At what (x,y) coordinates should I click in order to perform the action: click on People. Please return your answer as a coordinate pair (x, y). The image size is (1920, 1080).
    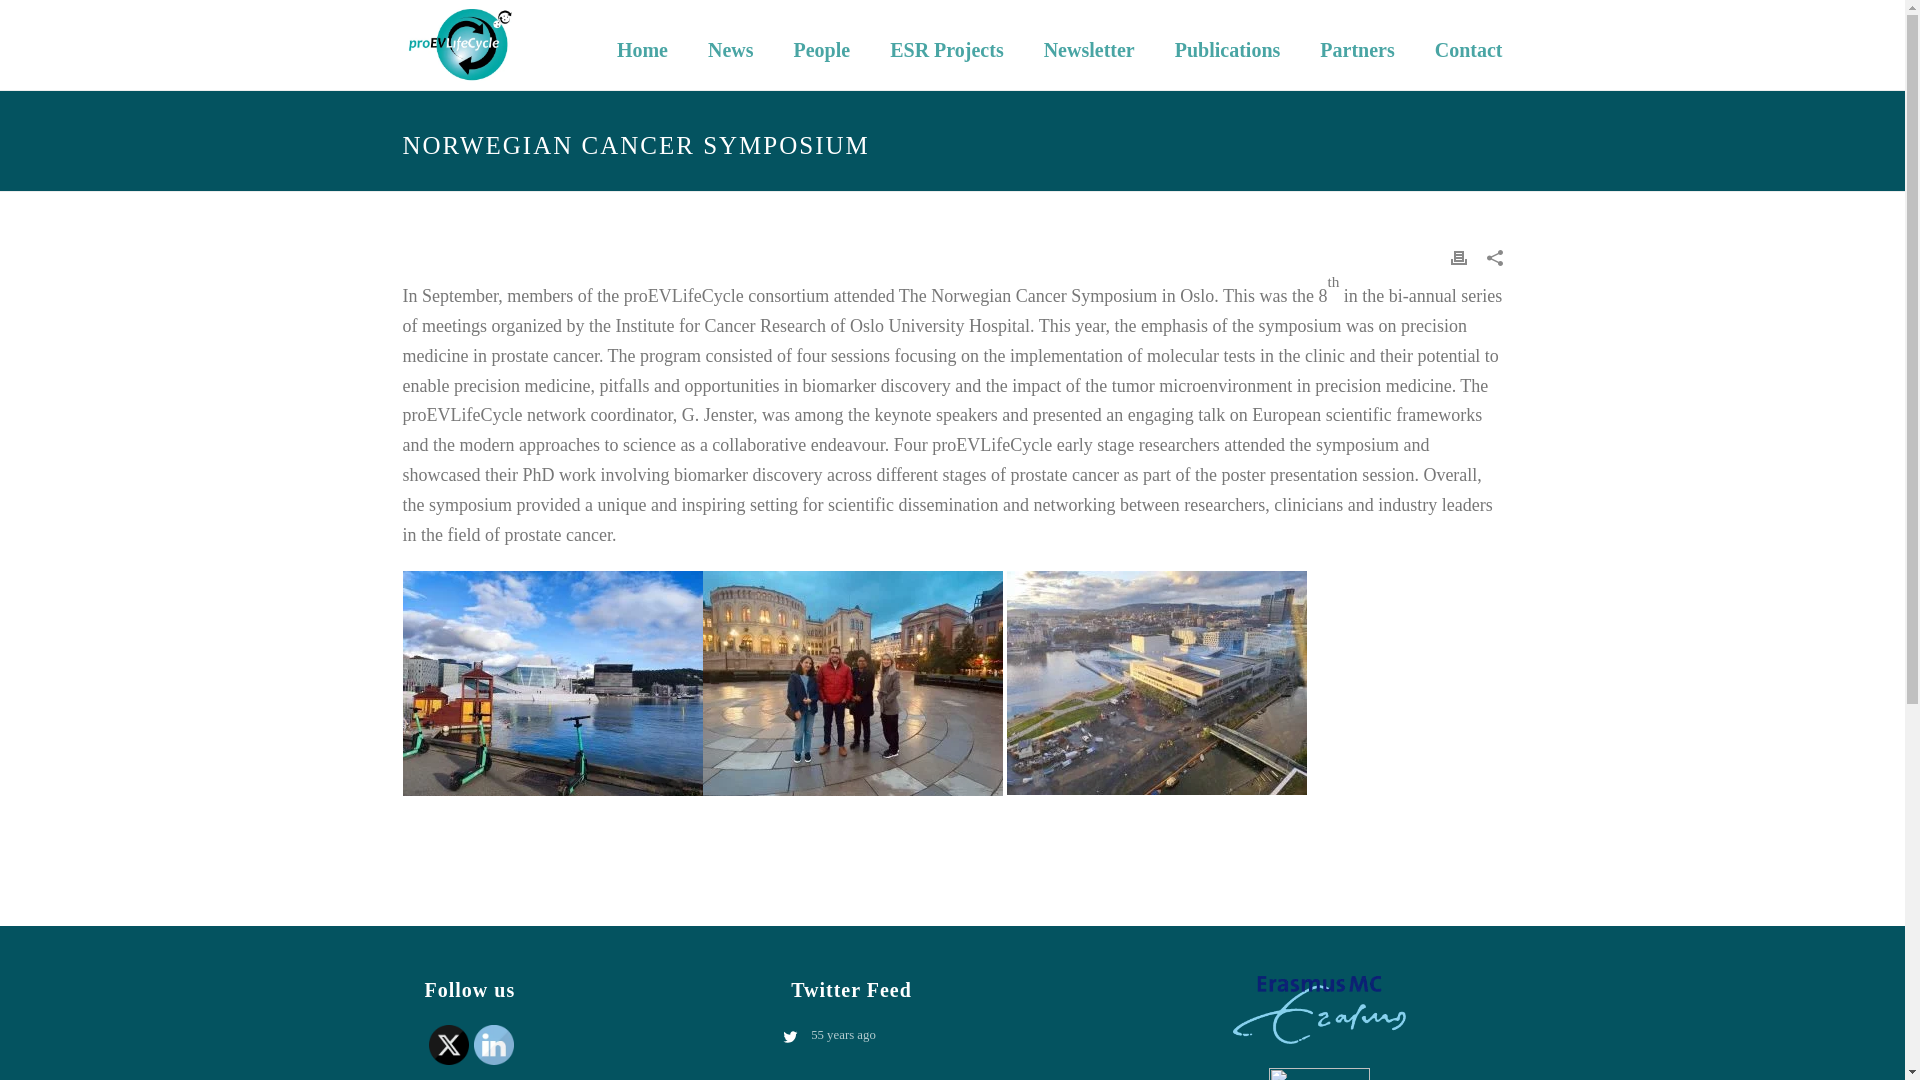
    Looking at the image, I should click on (822, 44).